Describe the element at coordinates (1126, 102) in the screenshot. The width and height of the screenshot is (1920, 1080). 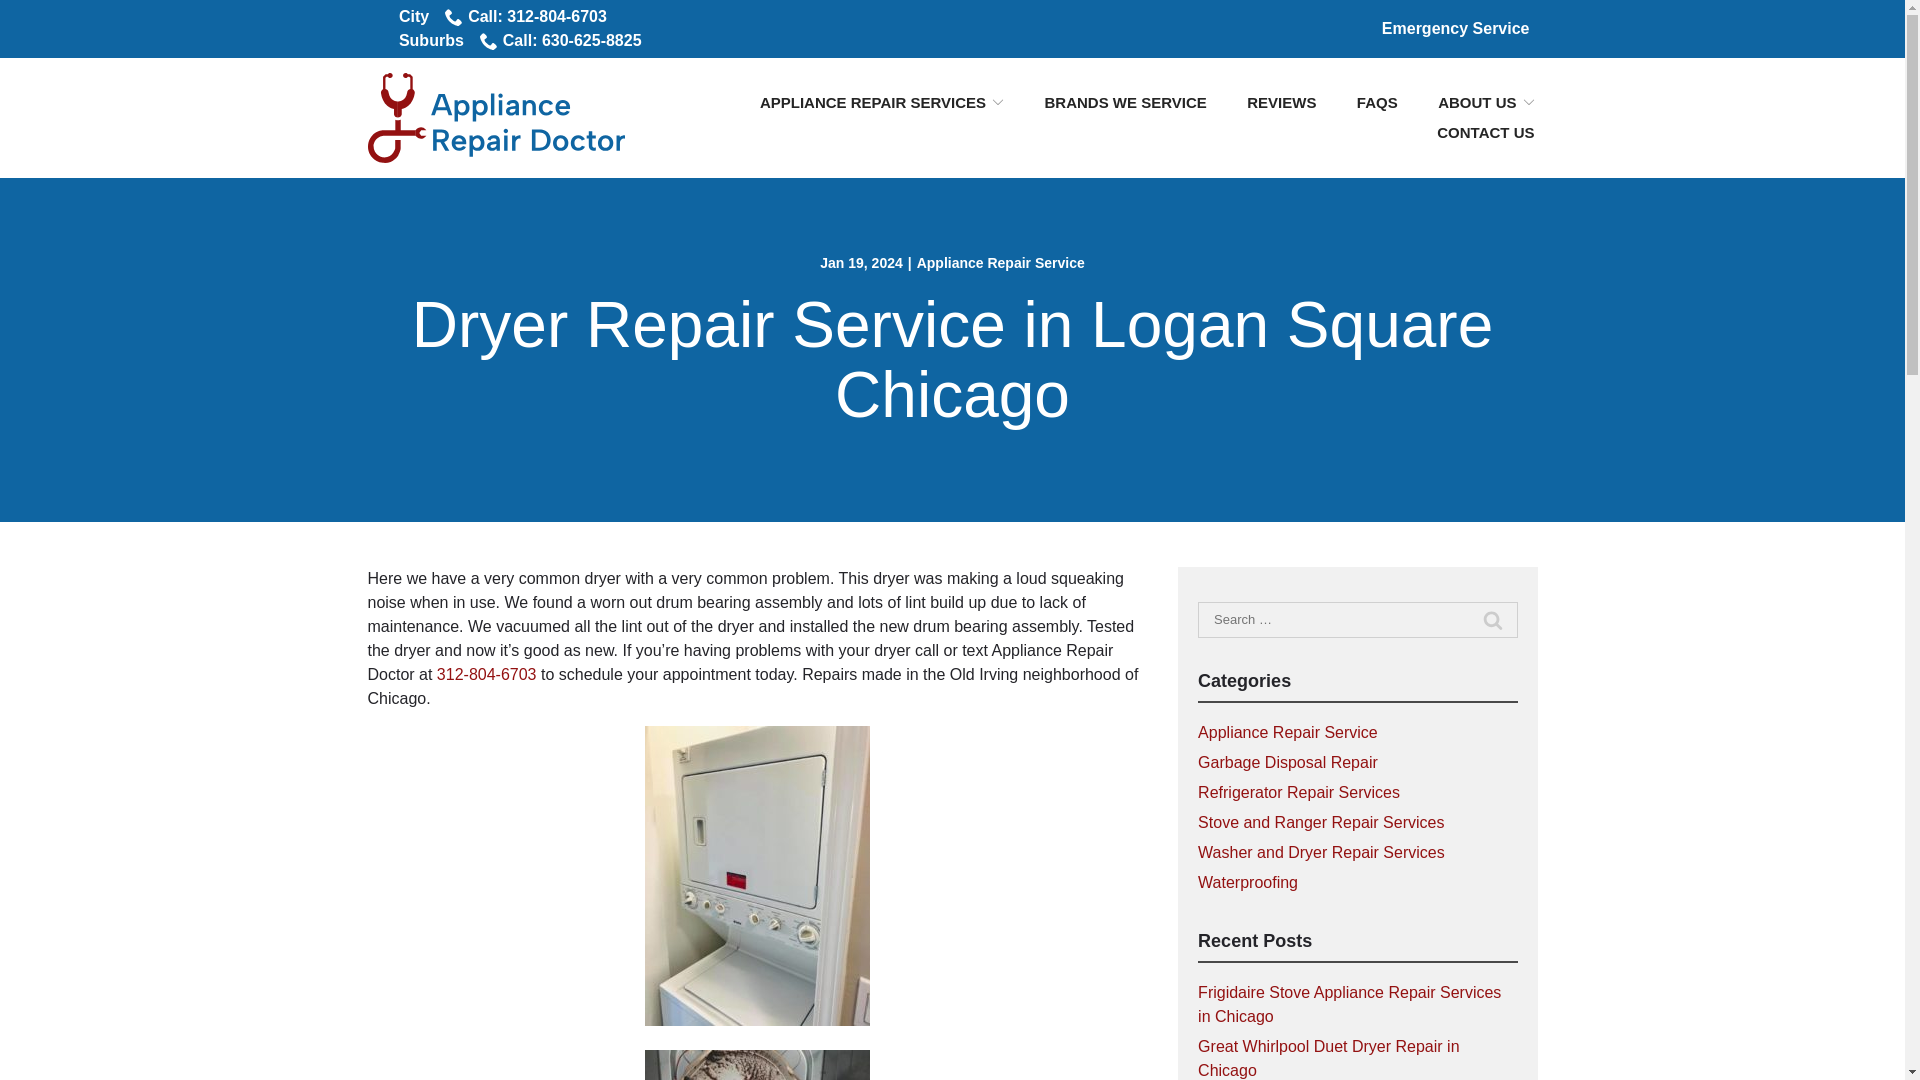
I see `BRANDS WE SERVICE` at that location.